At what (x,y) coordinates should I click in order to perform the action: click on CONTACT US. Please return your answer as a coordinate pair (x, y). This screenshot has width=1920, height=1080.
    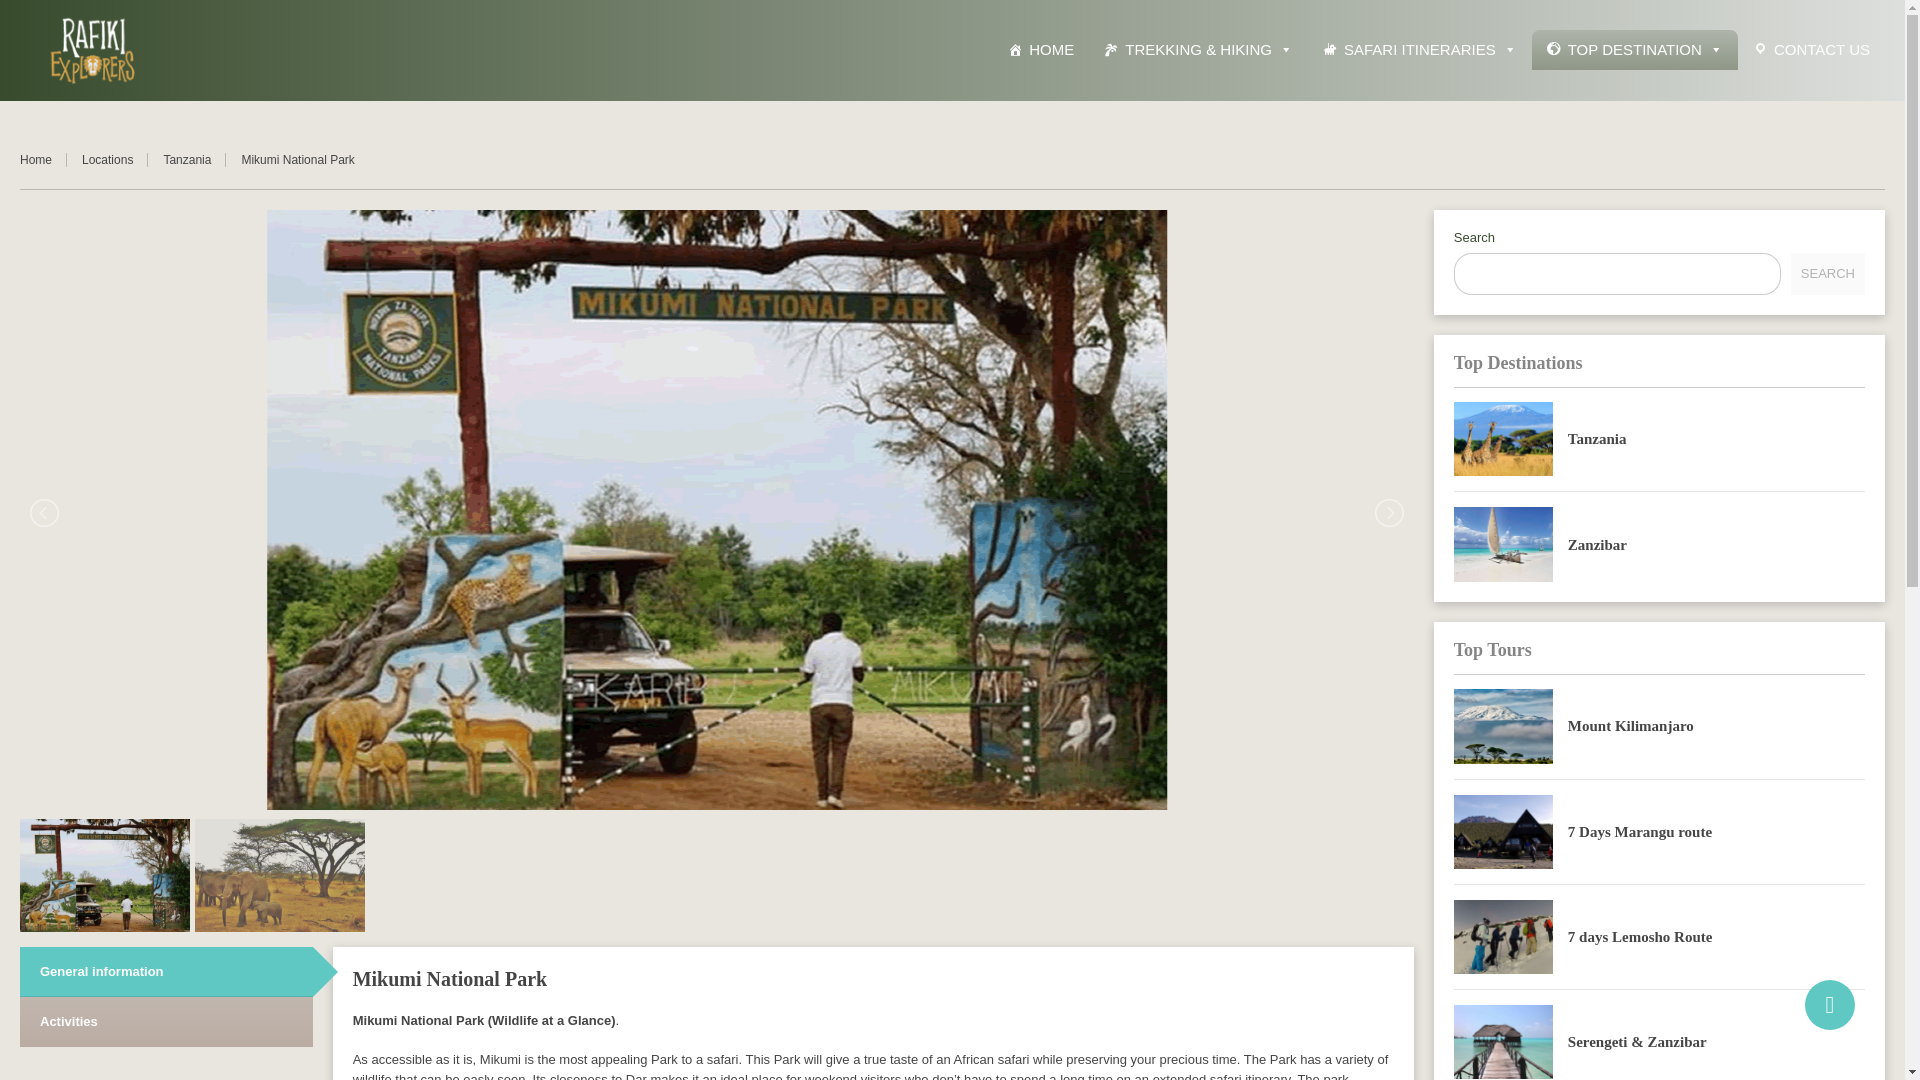
    Looking at the image, I should click on (1811, 50).